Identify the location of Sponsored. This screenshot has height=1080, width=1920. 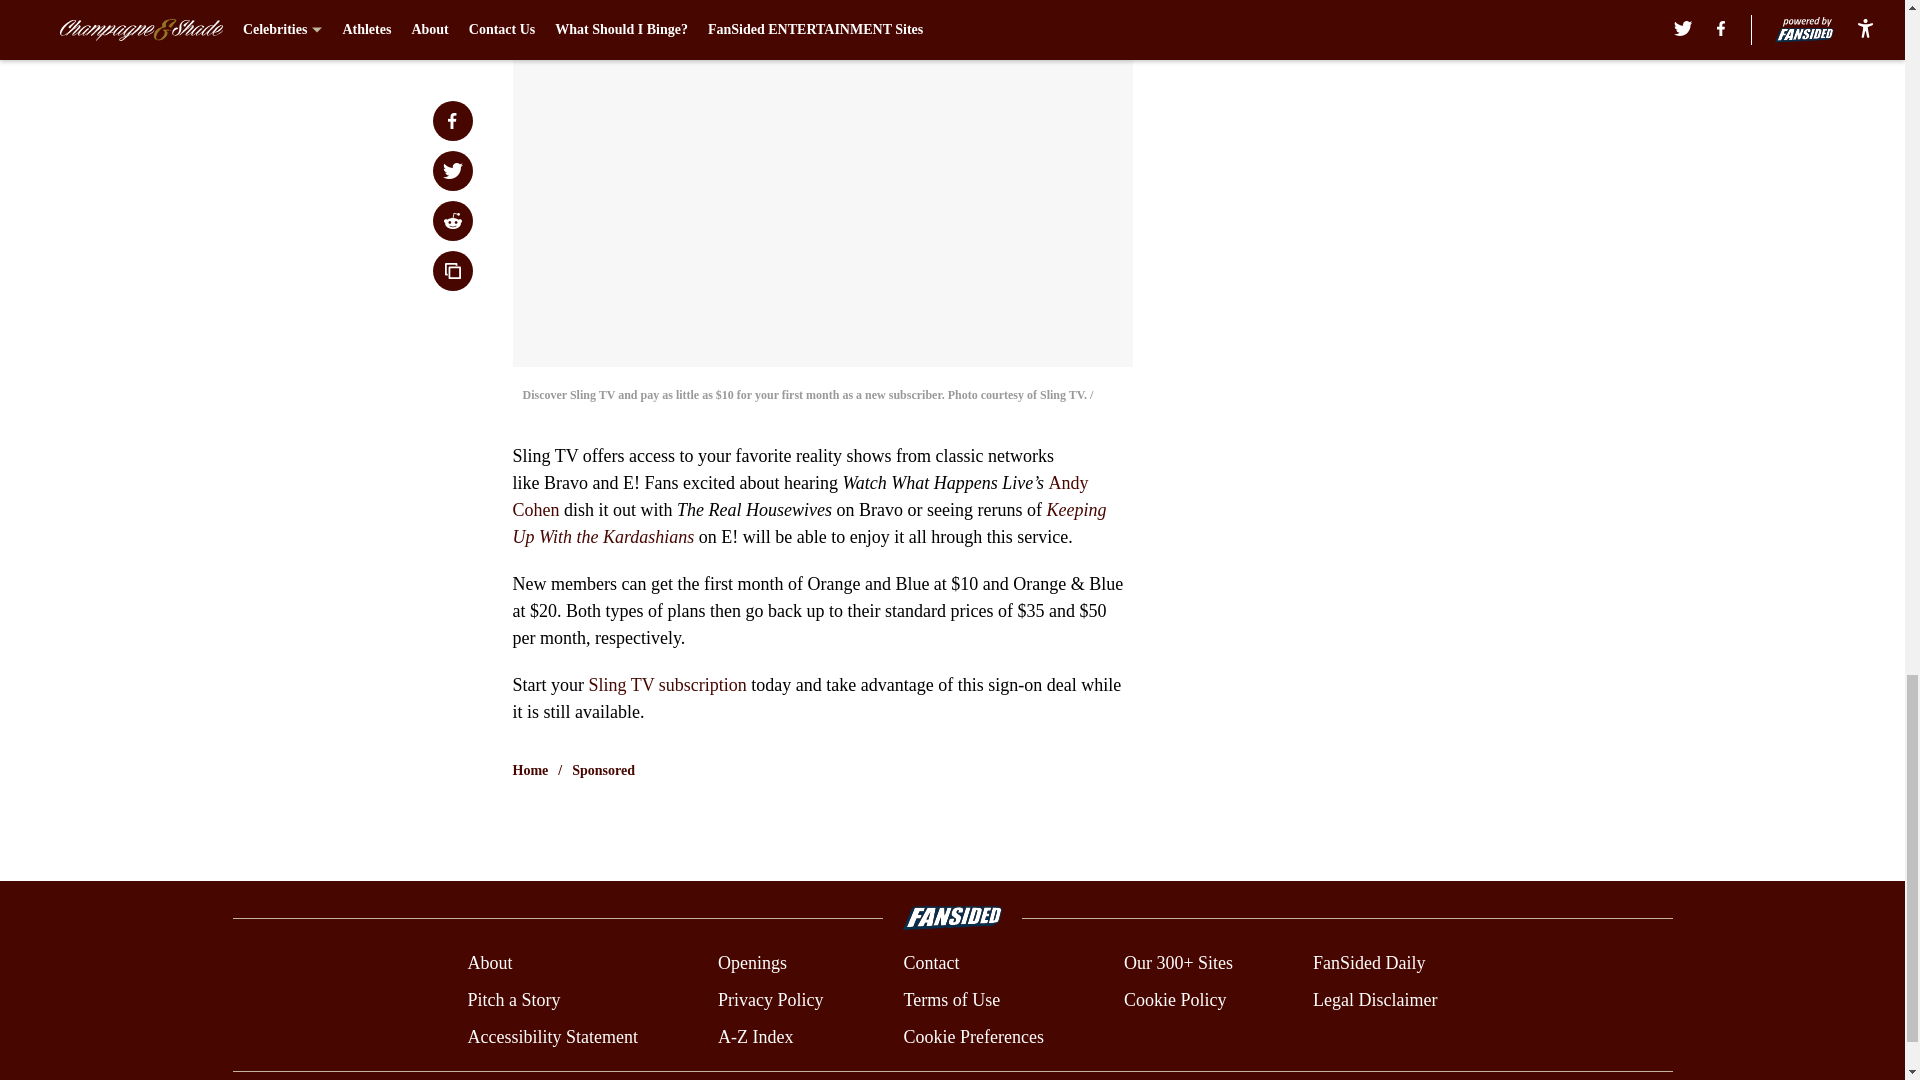
(604, 770).